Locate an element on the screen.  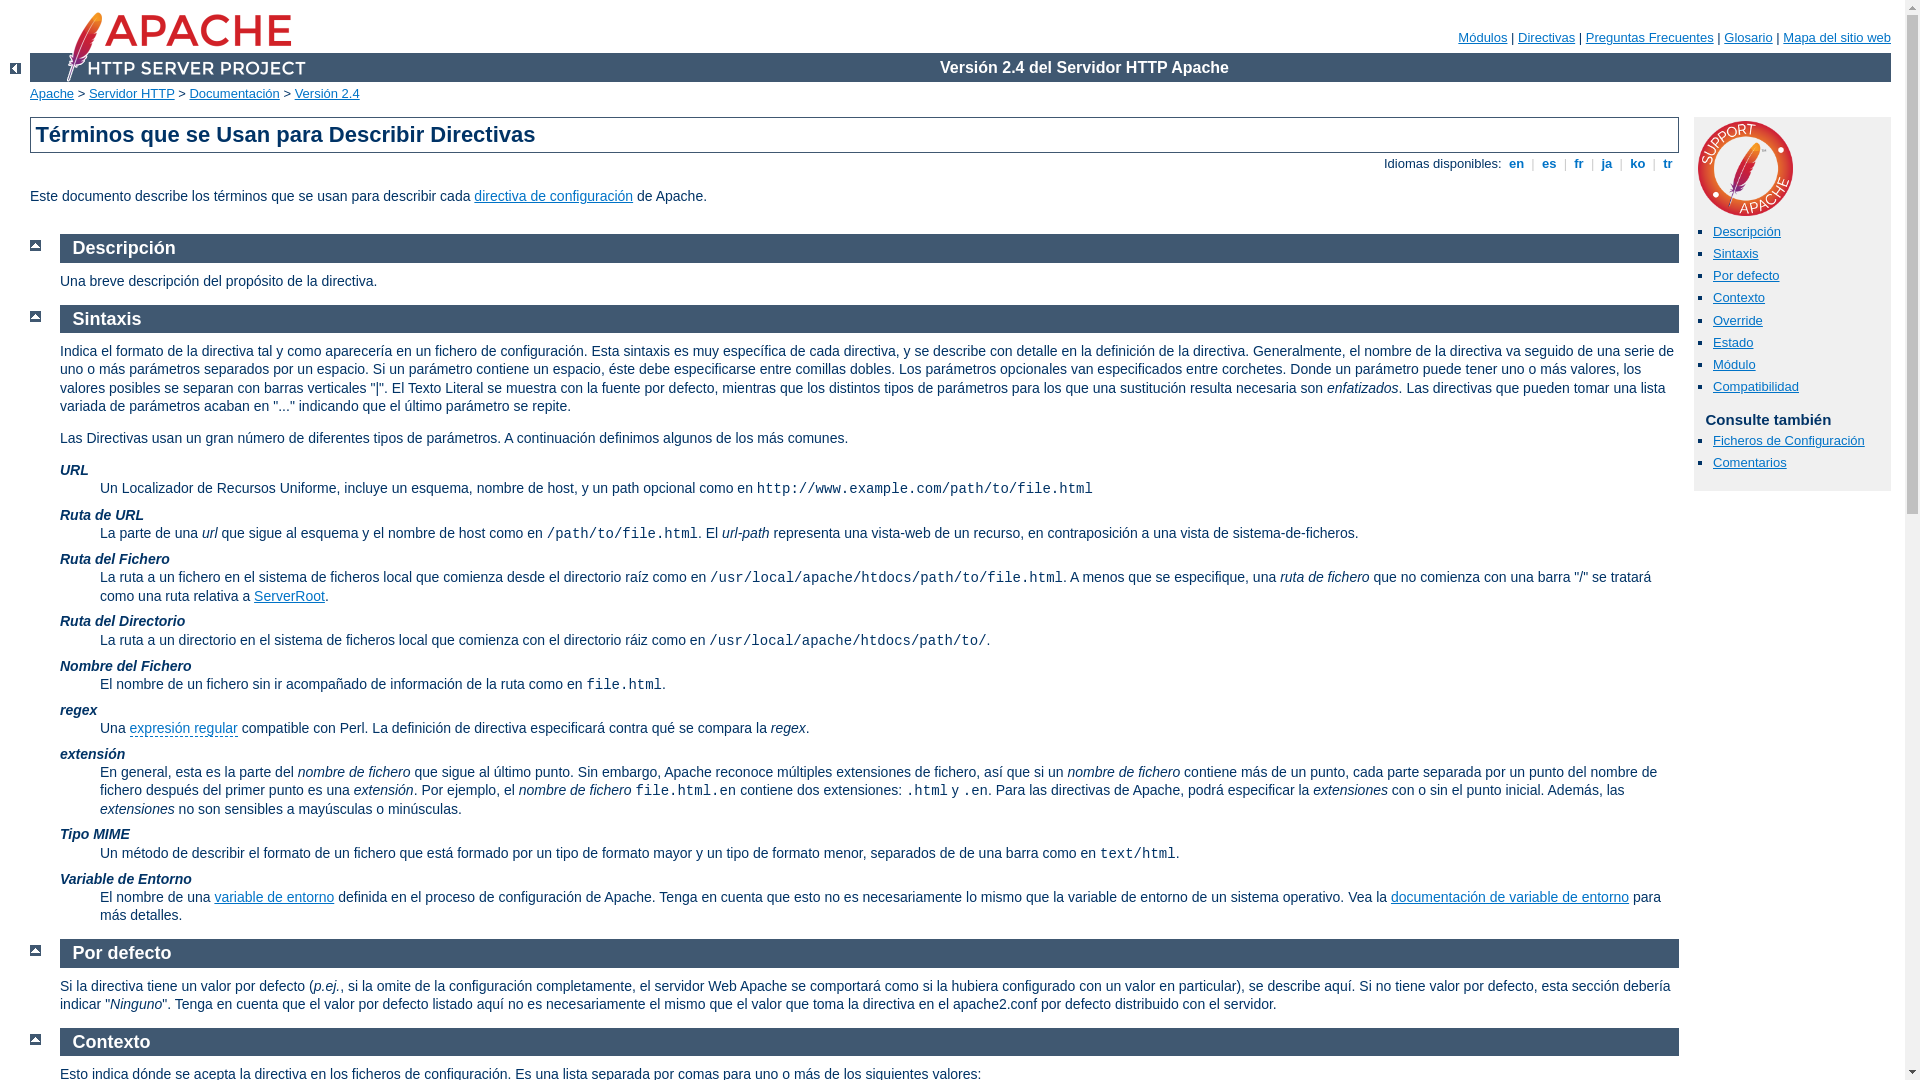
Glosario is located at coordinates (1748, 38).